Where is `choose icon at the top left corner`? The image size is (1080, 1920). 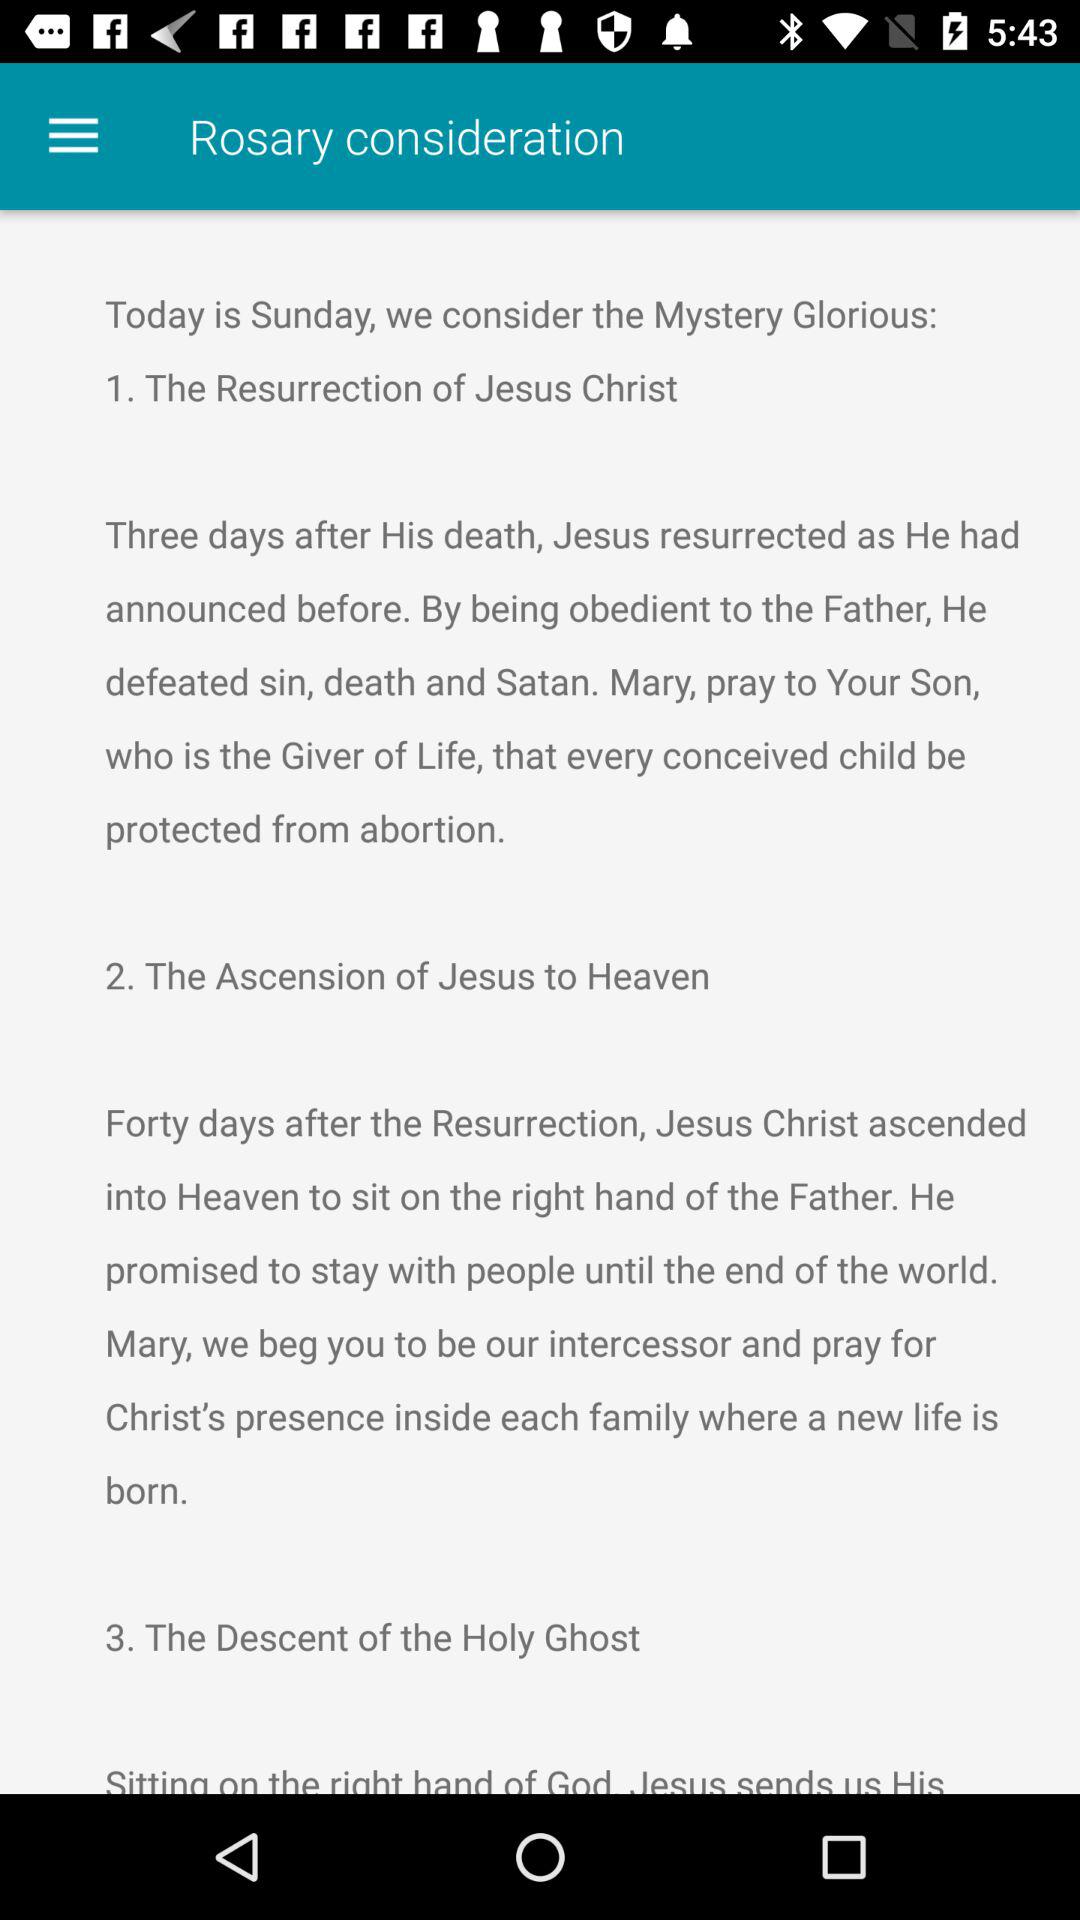
choose icon at the top left corner is located at coordinates (73, 136).